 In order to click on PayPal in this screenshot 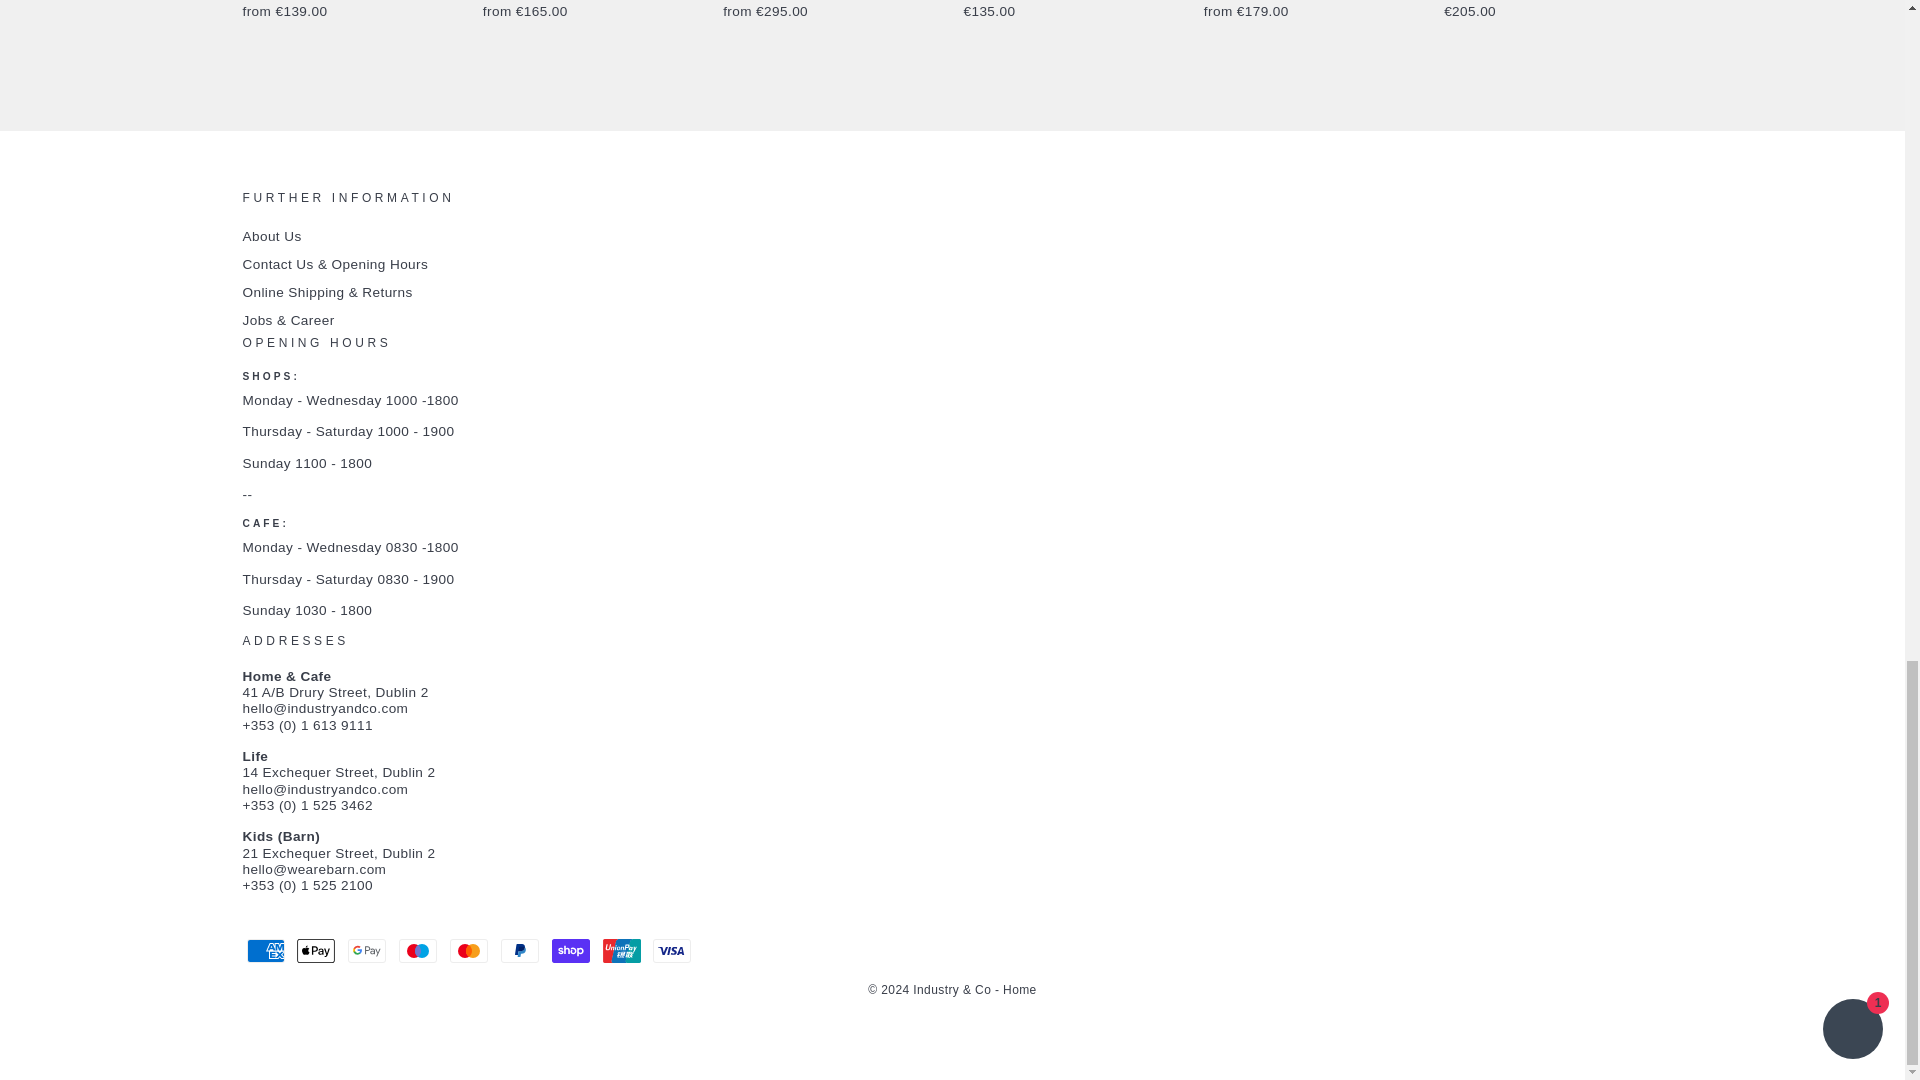, I will do `click(520, 950)`.